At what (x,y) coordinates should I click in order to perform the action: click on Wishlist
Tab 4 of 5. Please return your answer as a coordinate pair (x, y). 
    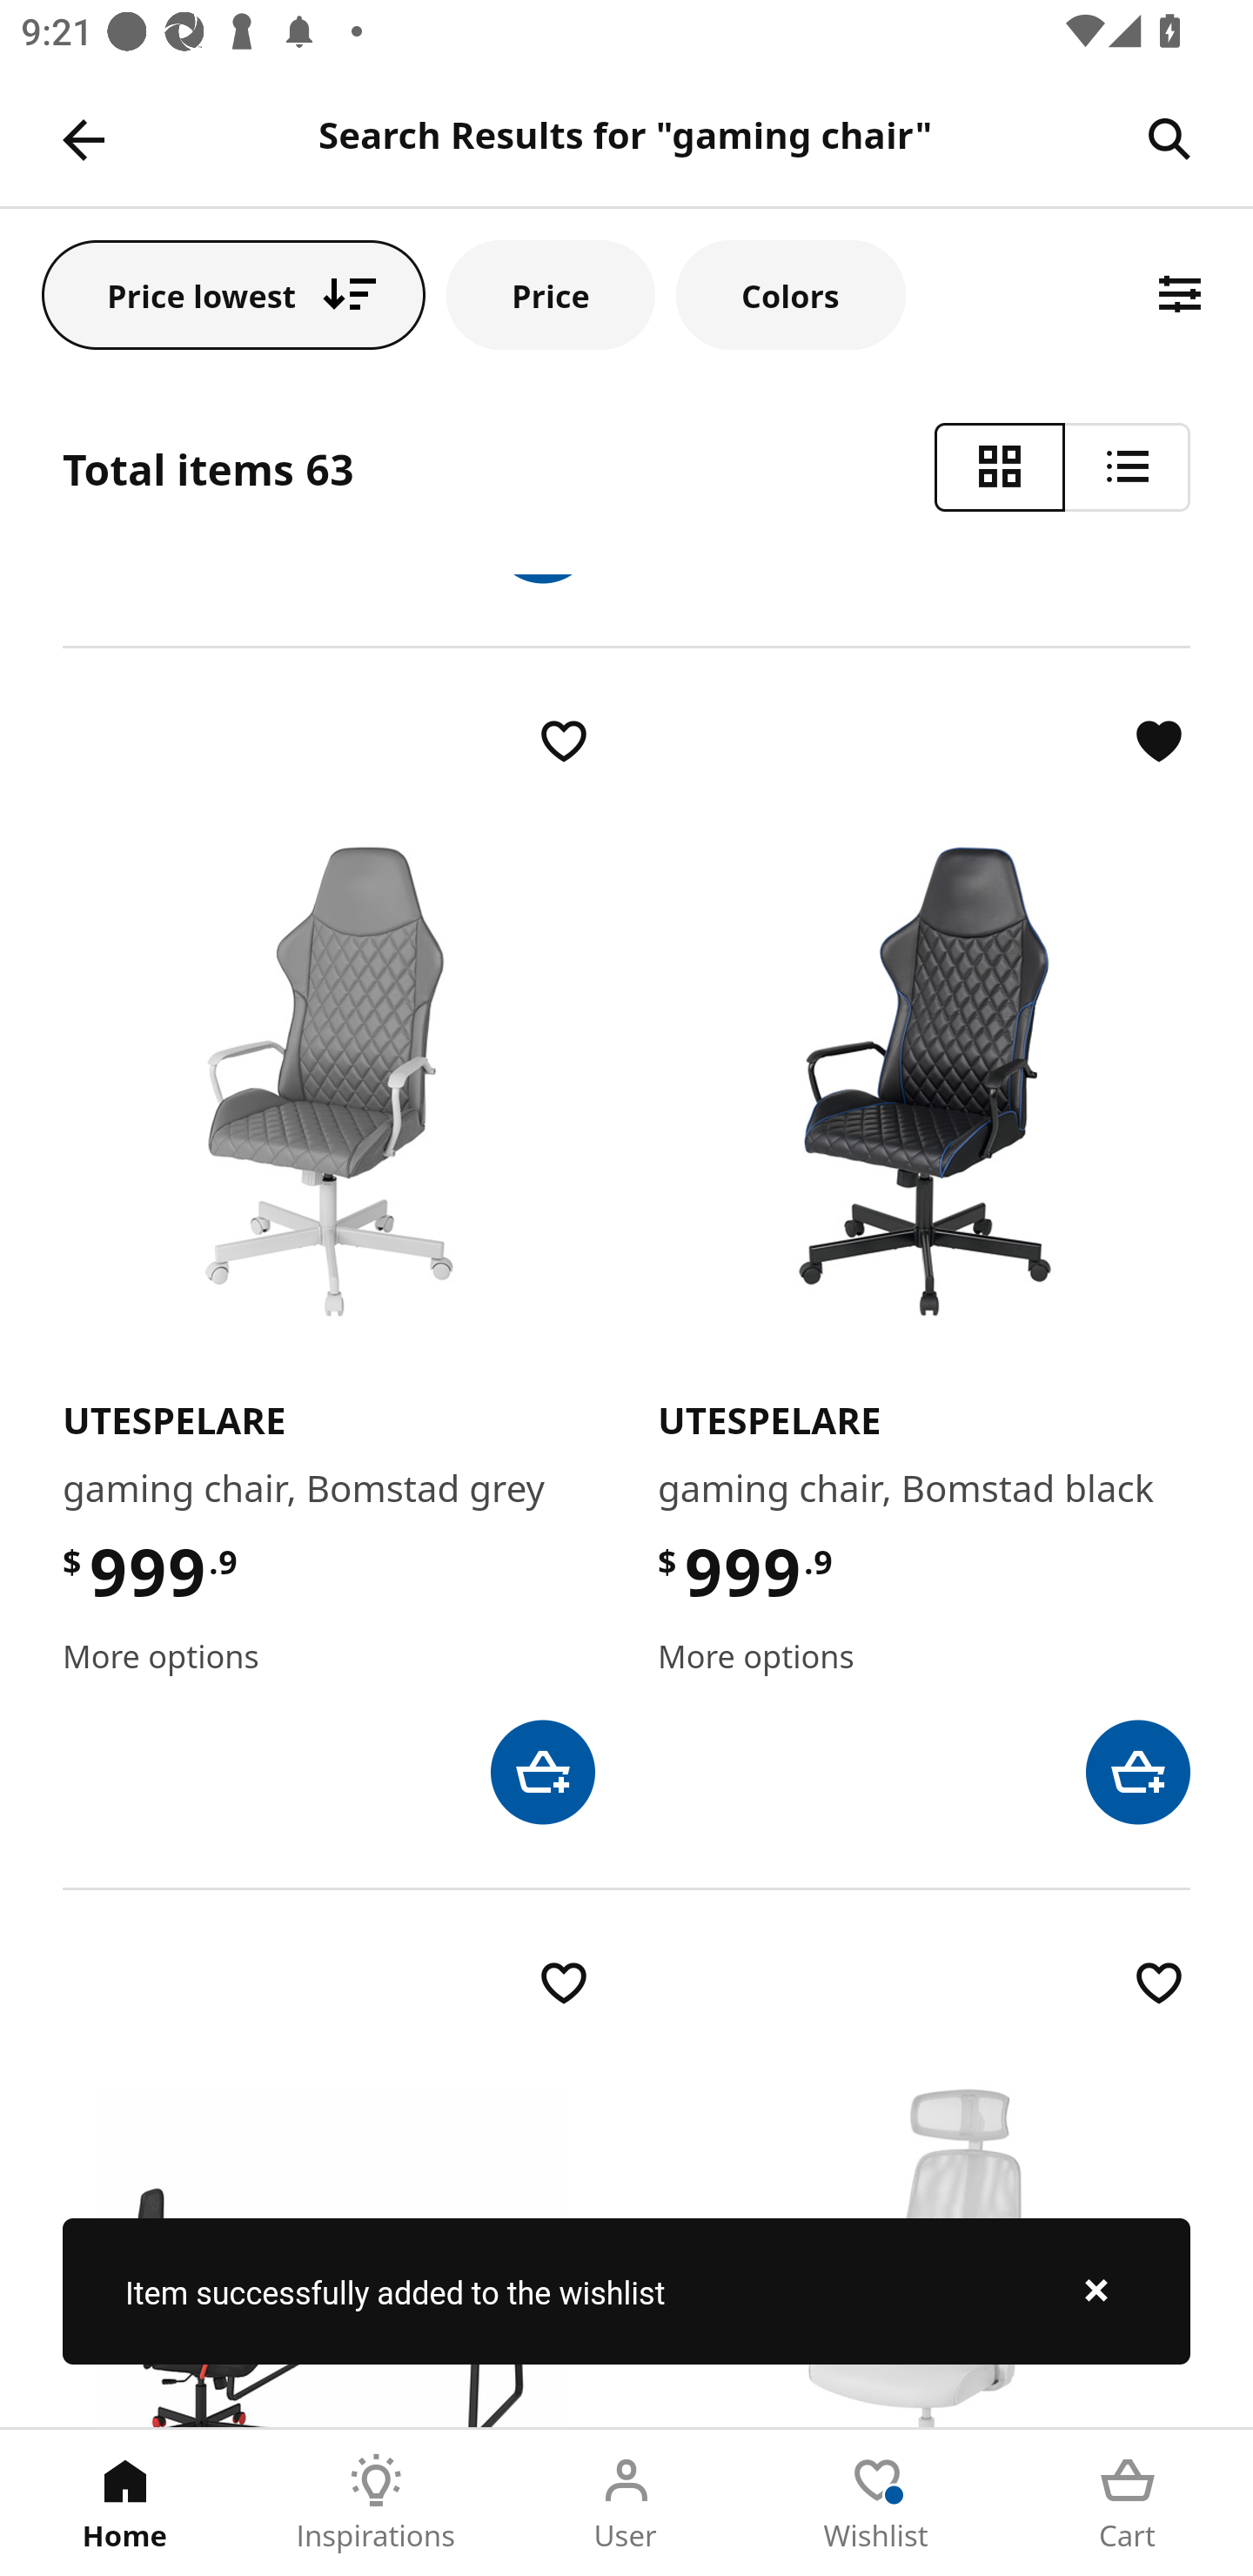
    Looking at the image, I should click on (877, 2503).